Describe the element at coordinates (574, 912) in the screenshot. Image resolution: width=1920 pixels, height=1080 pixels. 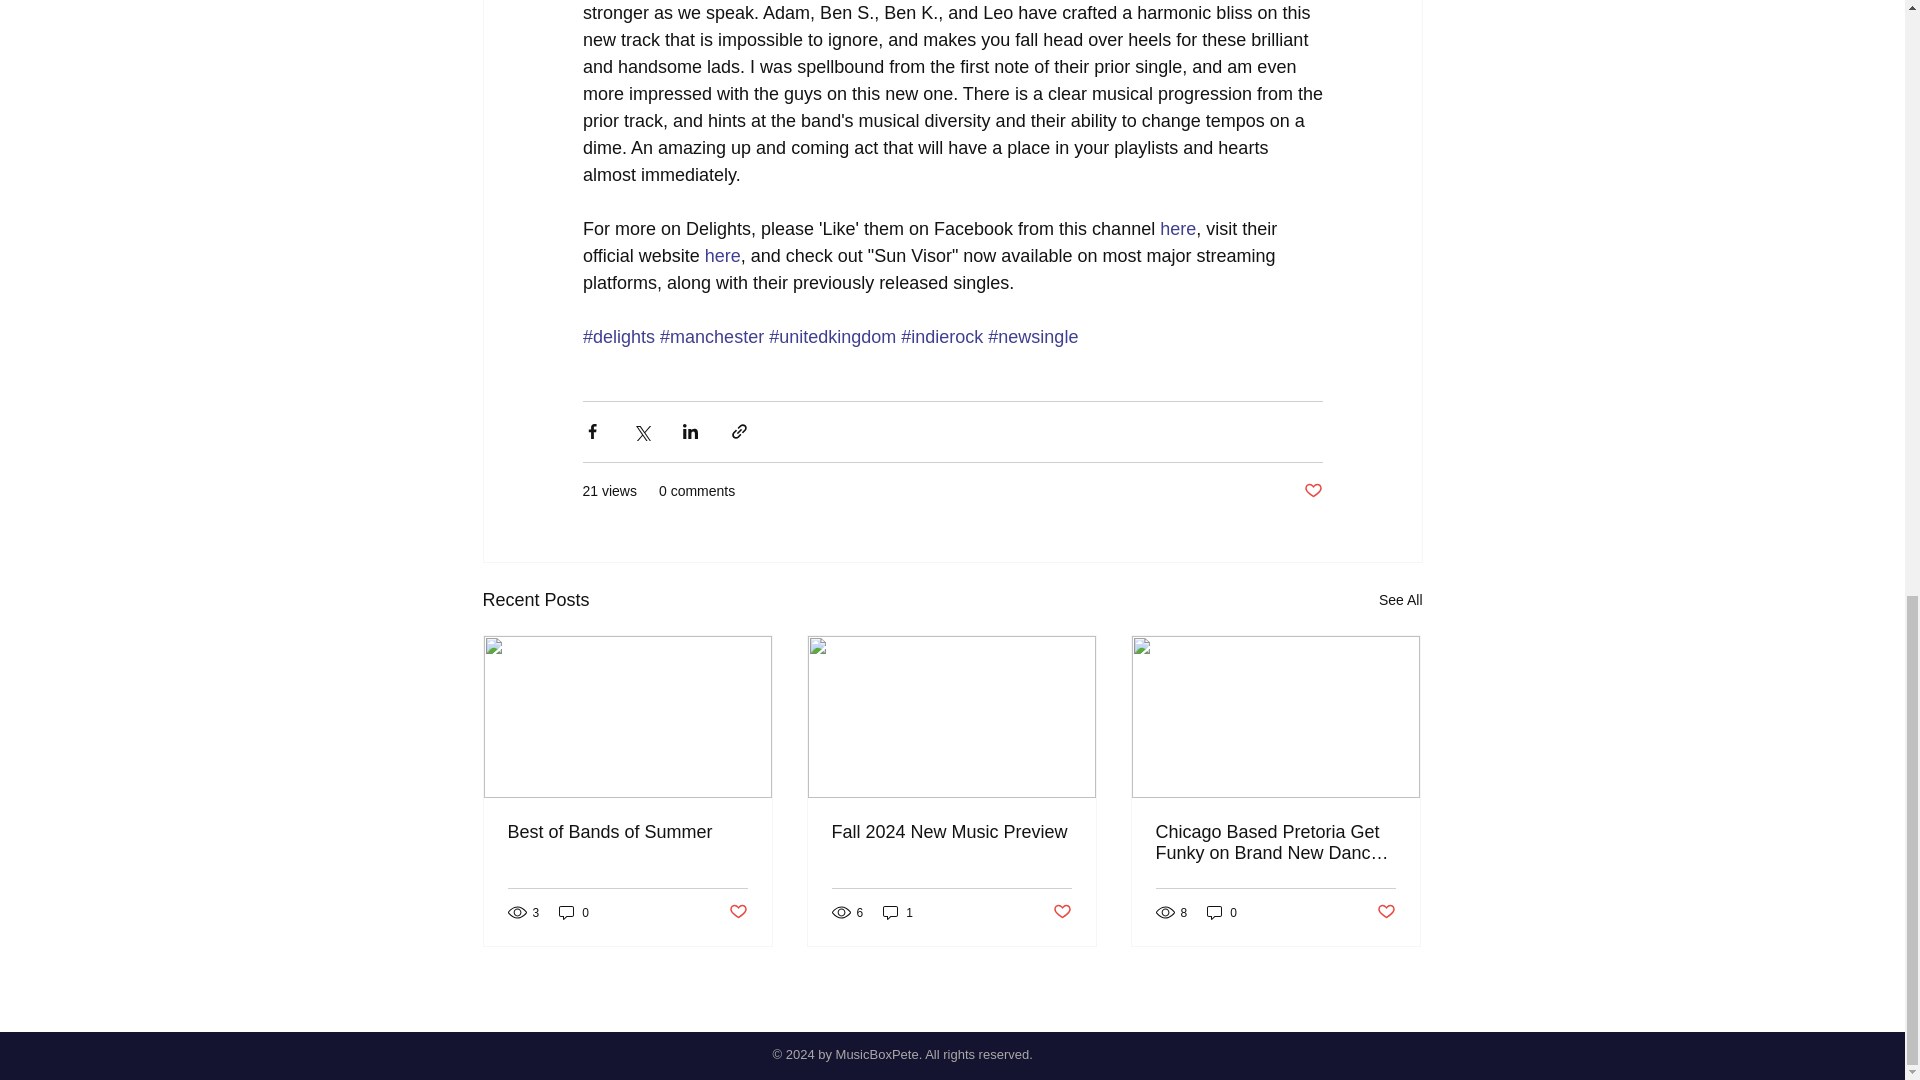
I see `0` at that location.